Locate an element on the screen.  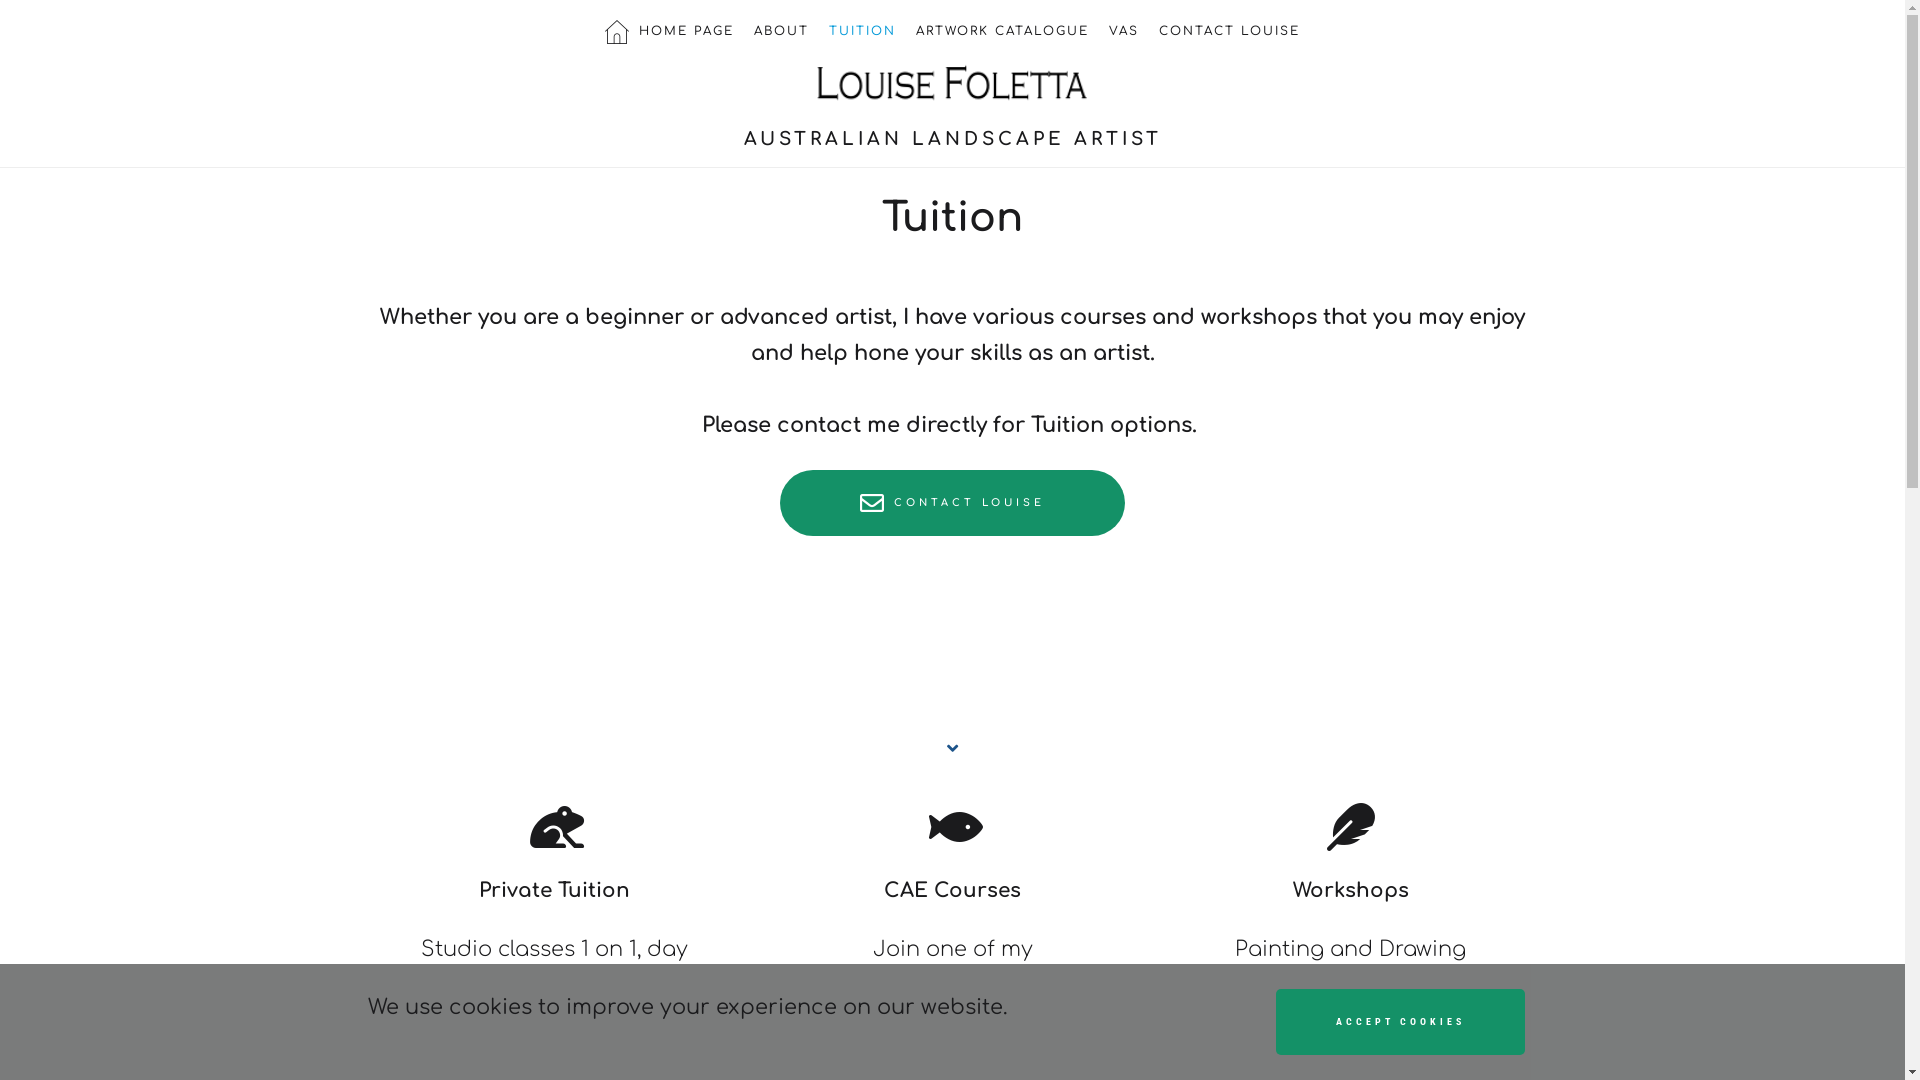
ARTWORK CATALOGUE is located at coordinates (1002, 31).